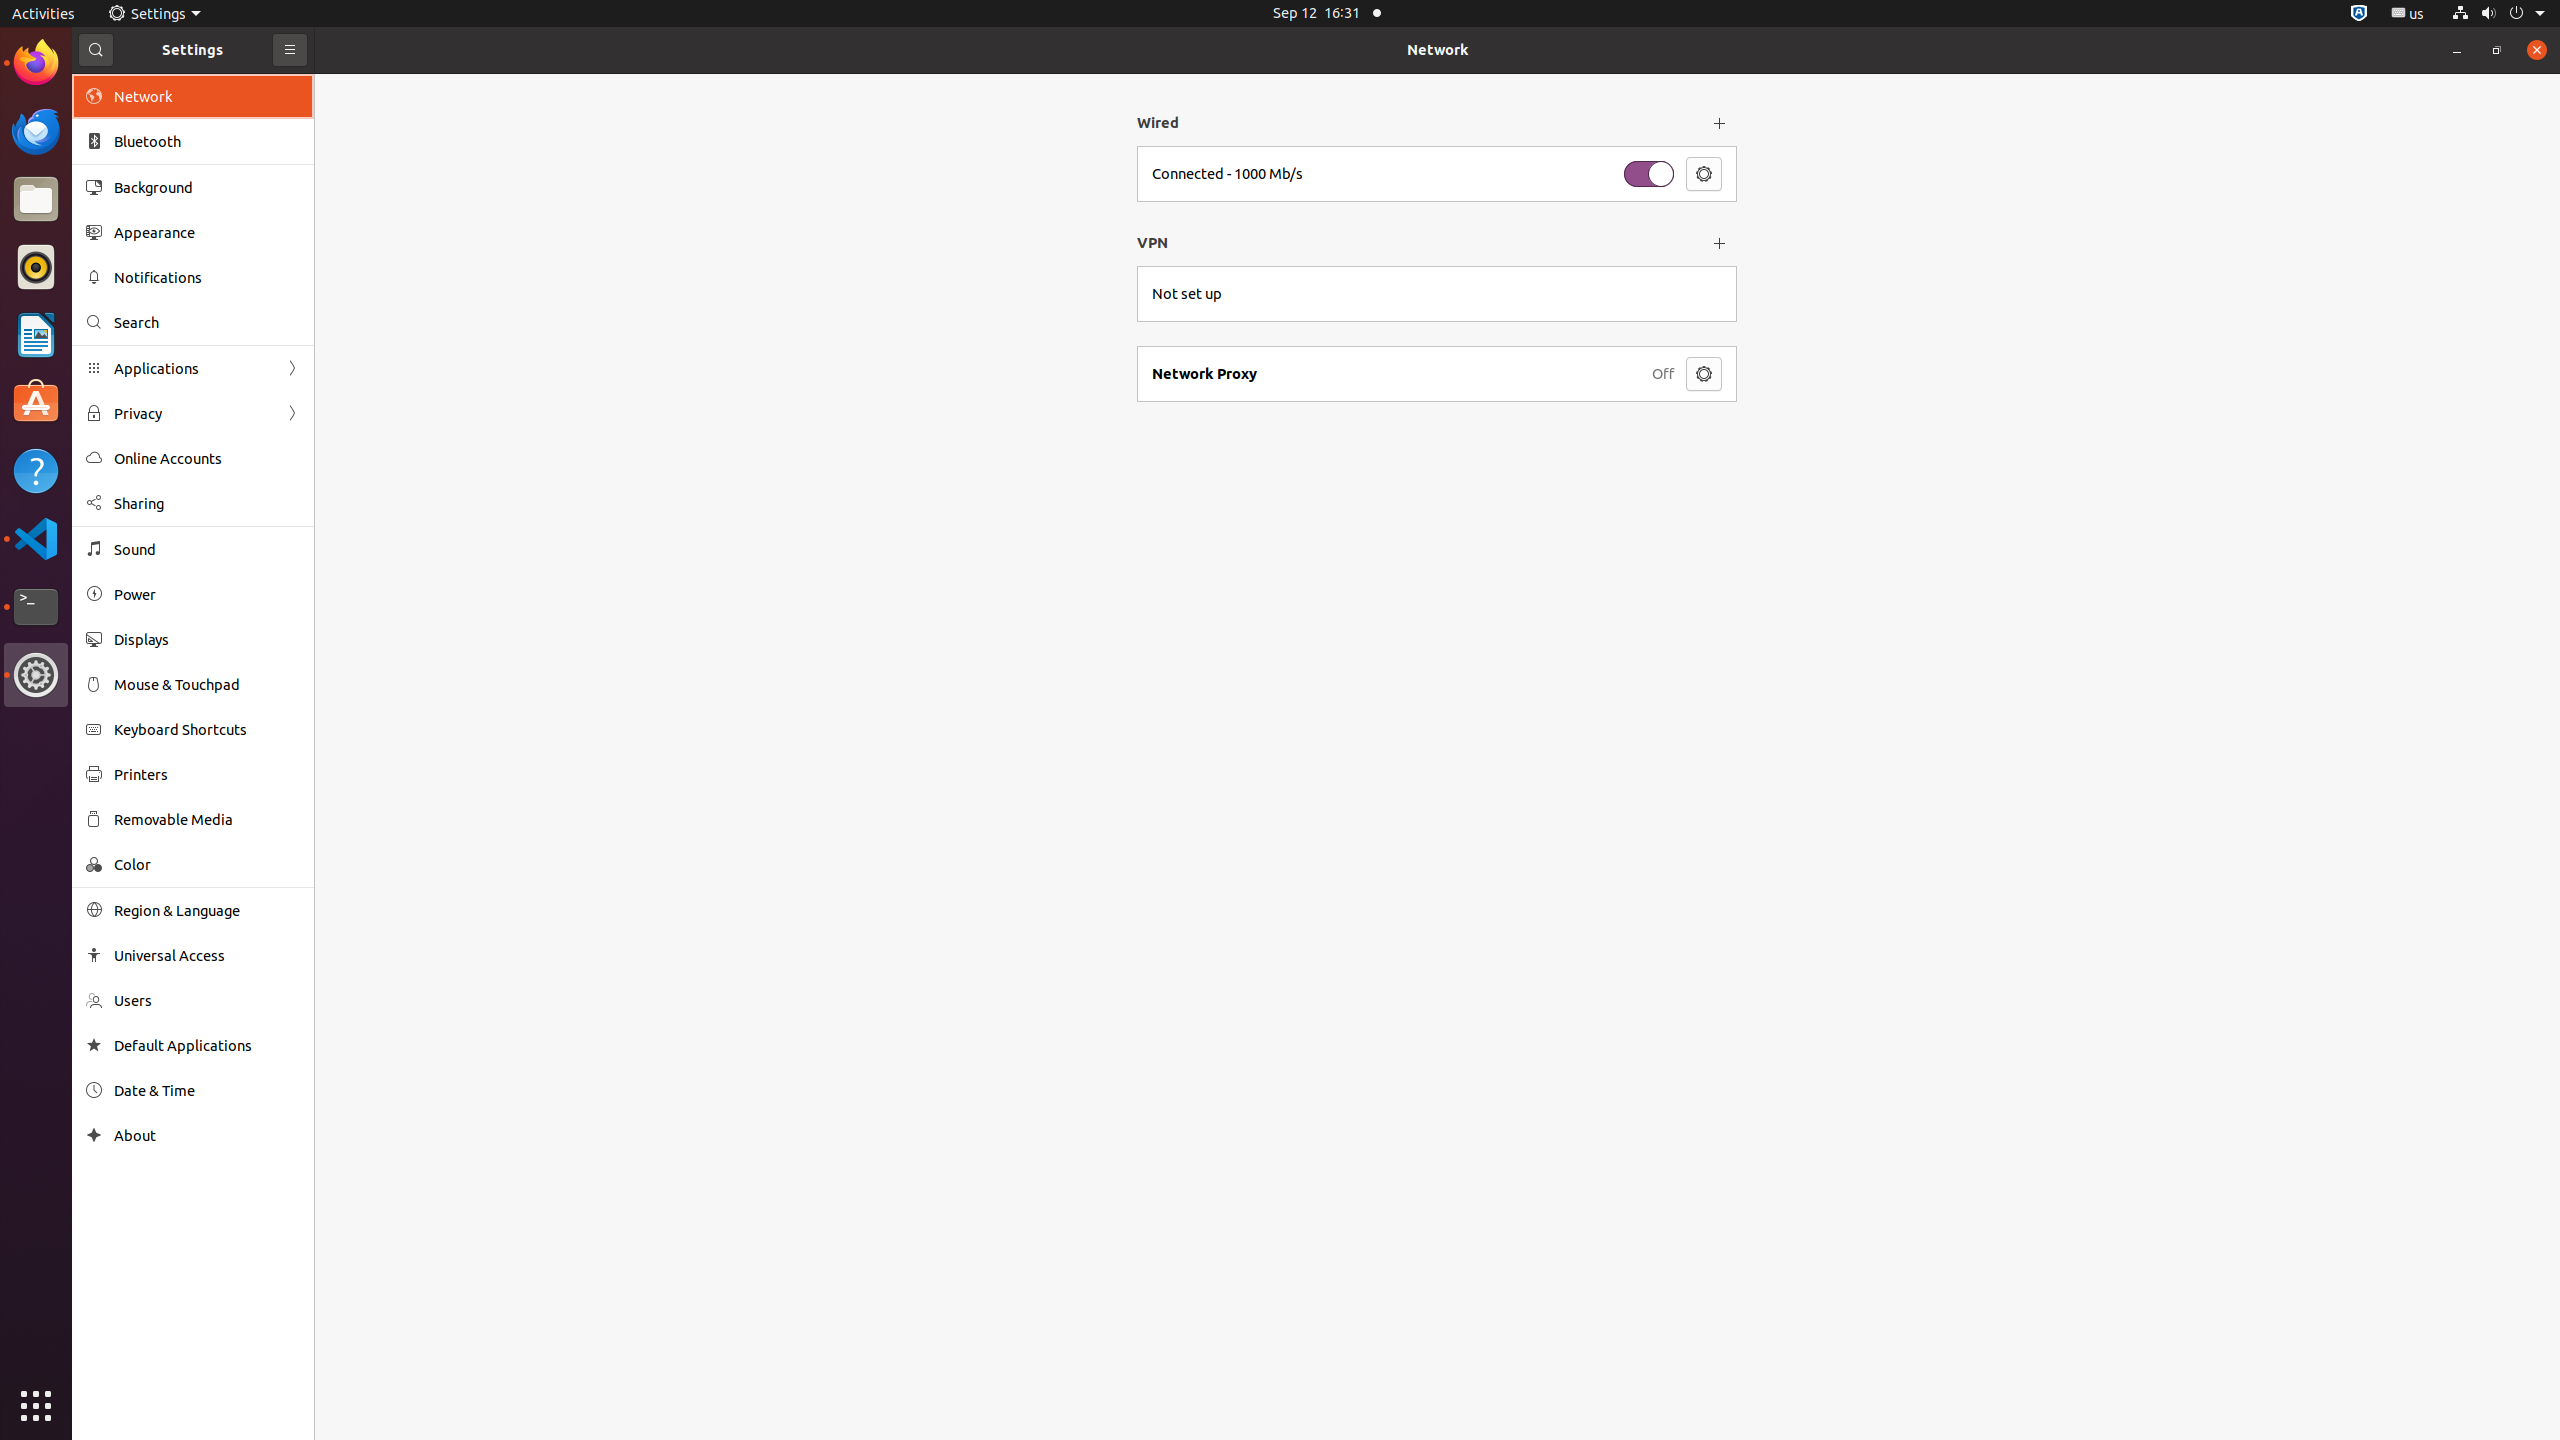  What do you see at coordinates (207, 142) in the screenshot?
I see `Bluetooth` at bounding box center [207, 142].